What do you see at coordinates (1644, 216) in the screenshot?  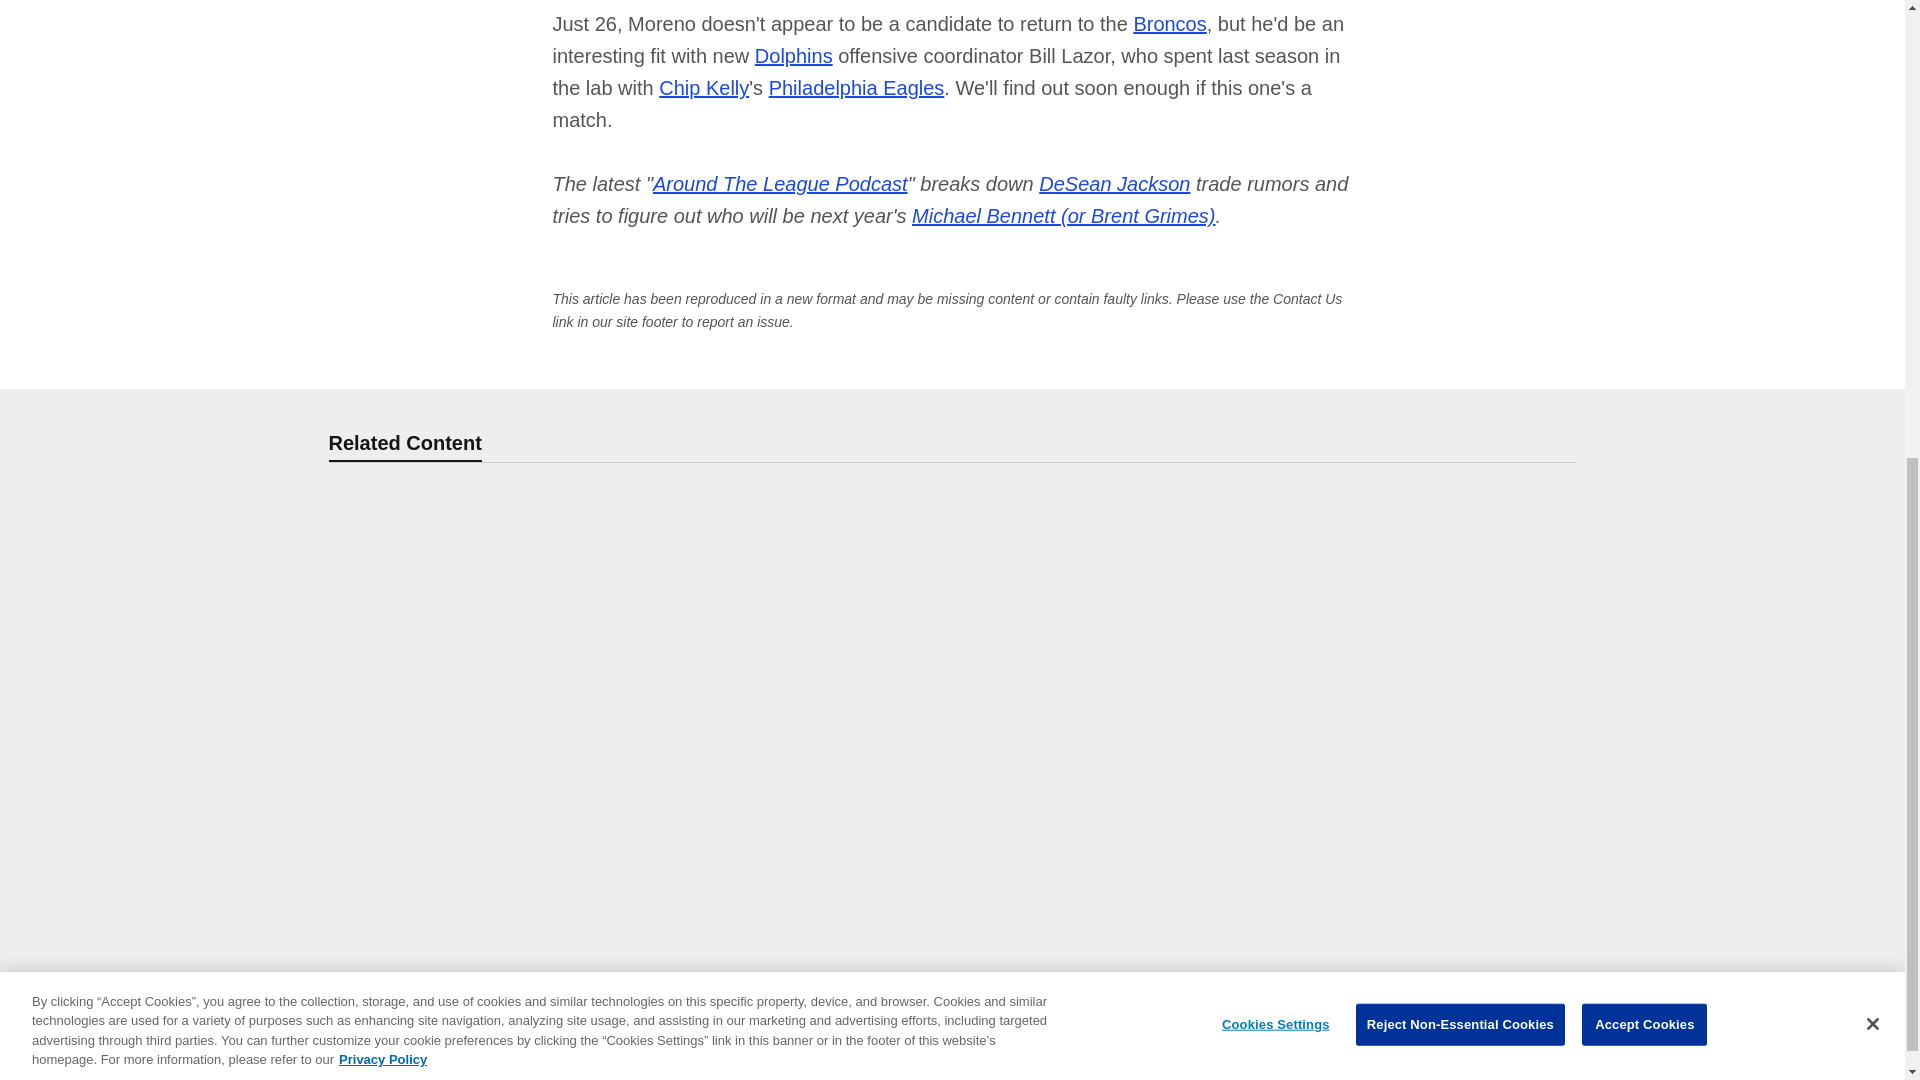 I see `Accept Cookies` at bounding box center [1644, 216].